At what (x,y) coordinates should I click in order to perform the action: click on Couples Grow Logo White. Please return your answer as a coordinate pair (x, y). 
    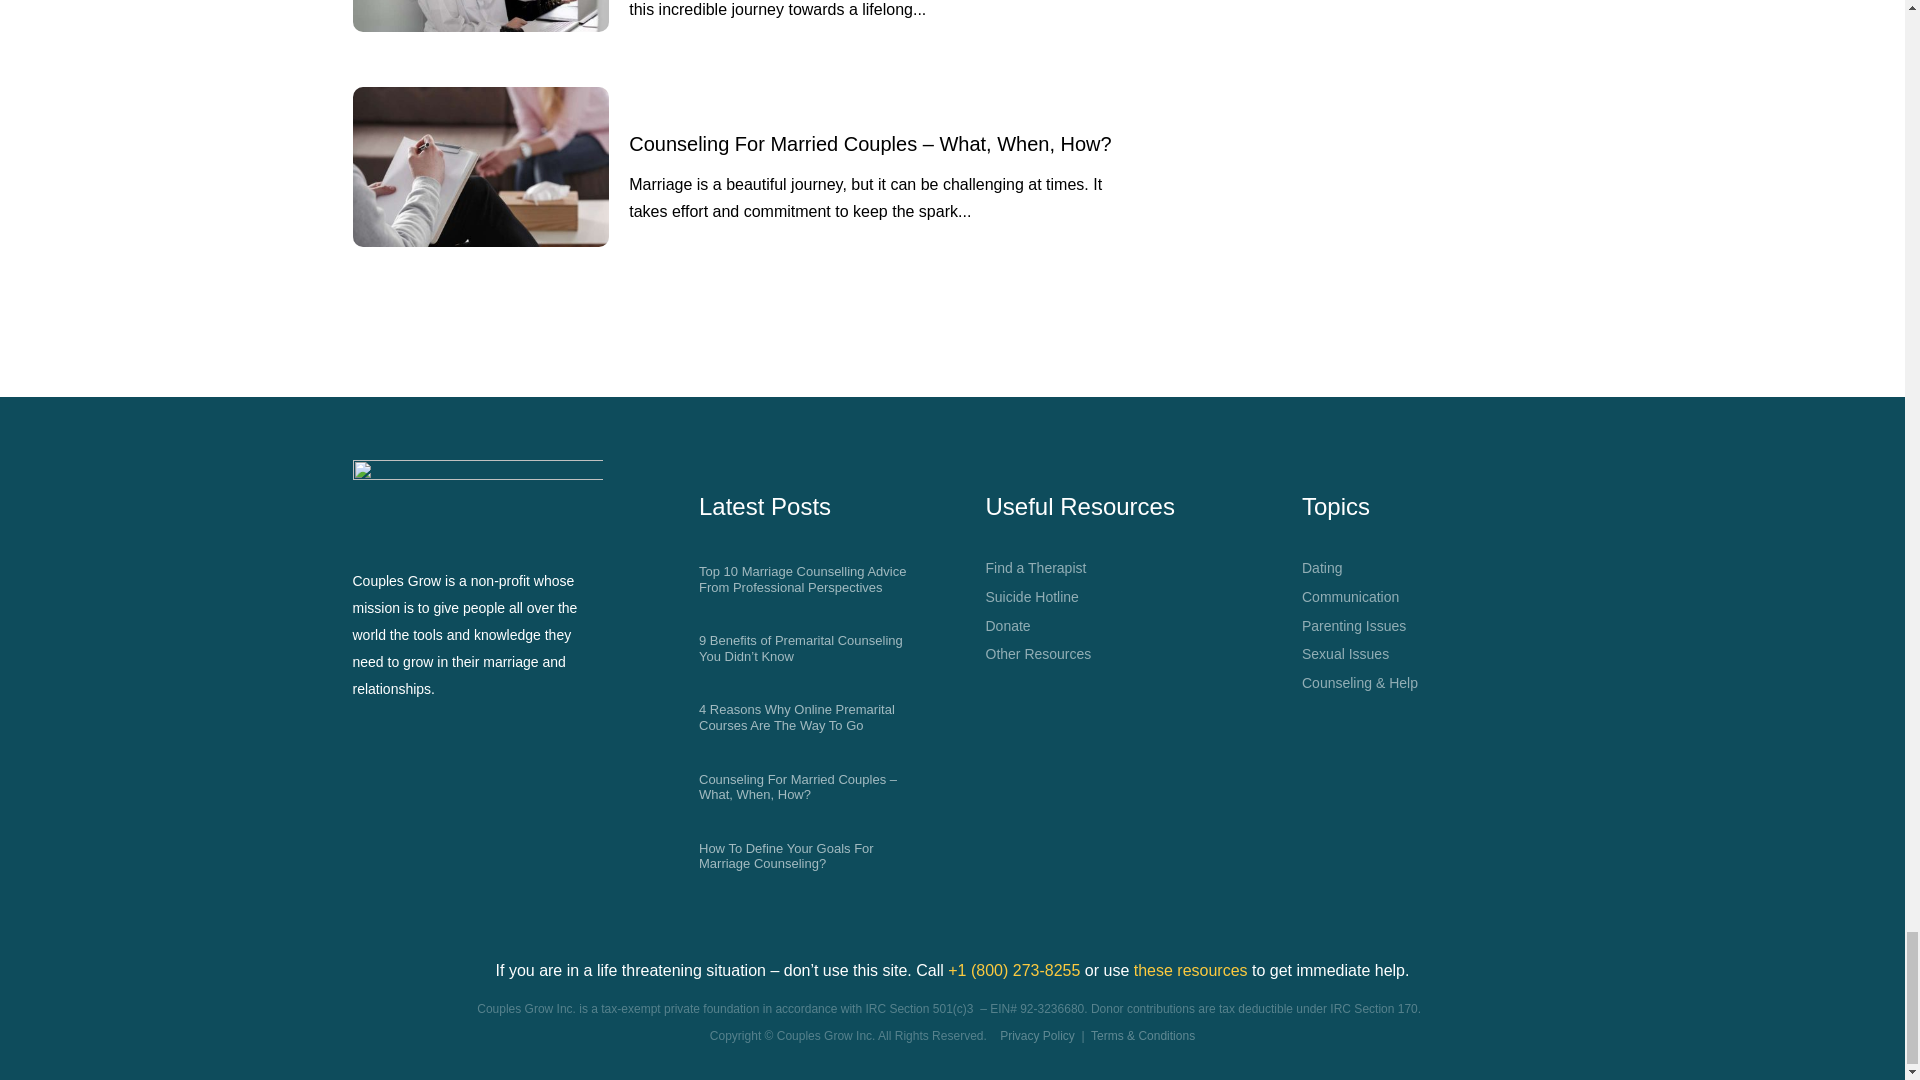
    Looking at the image, I should click on (476, 496).